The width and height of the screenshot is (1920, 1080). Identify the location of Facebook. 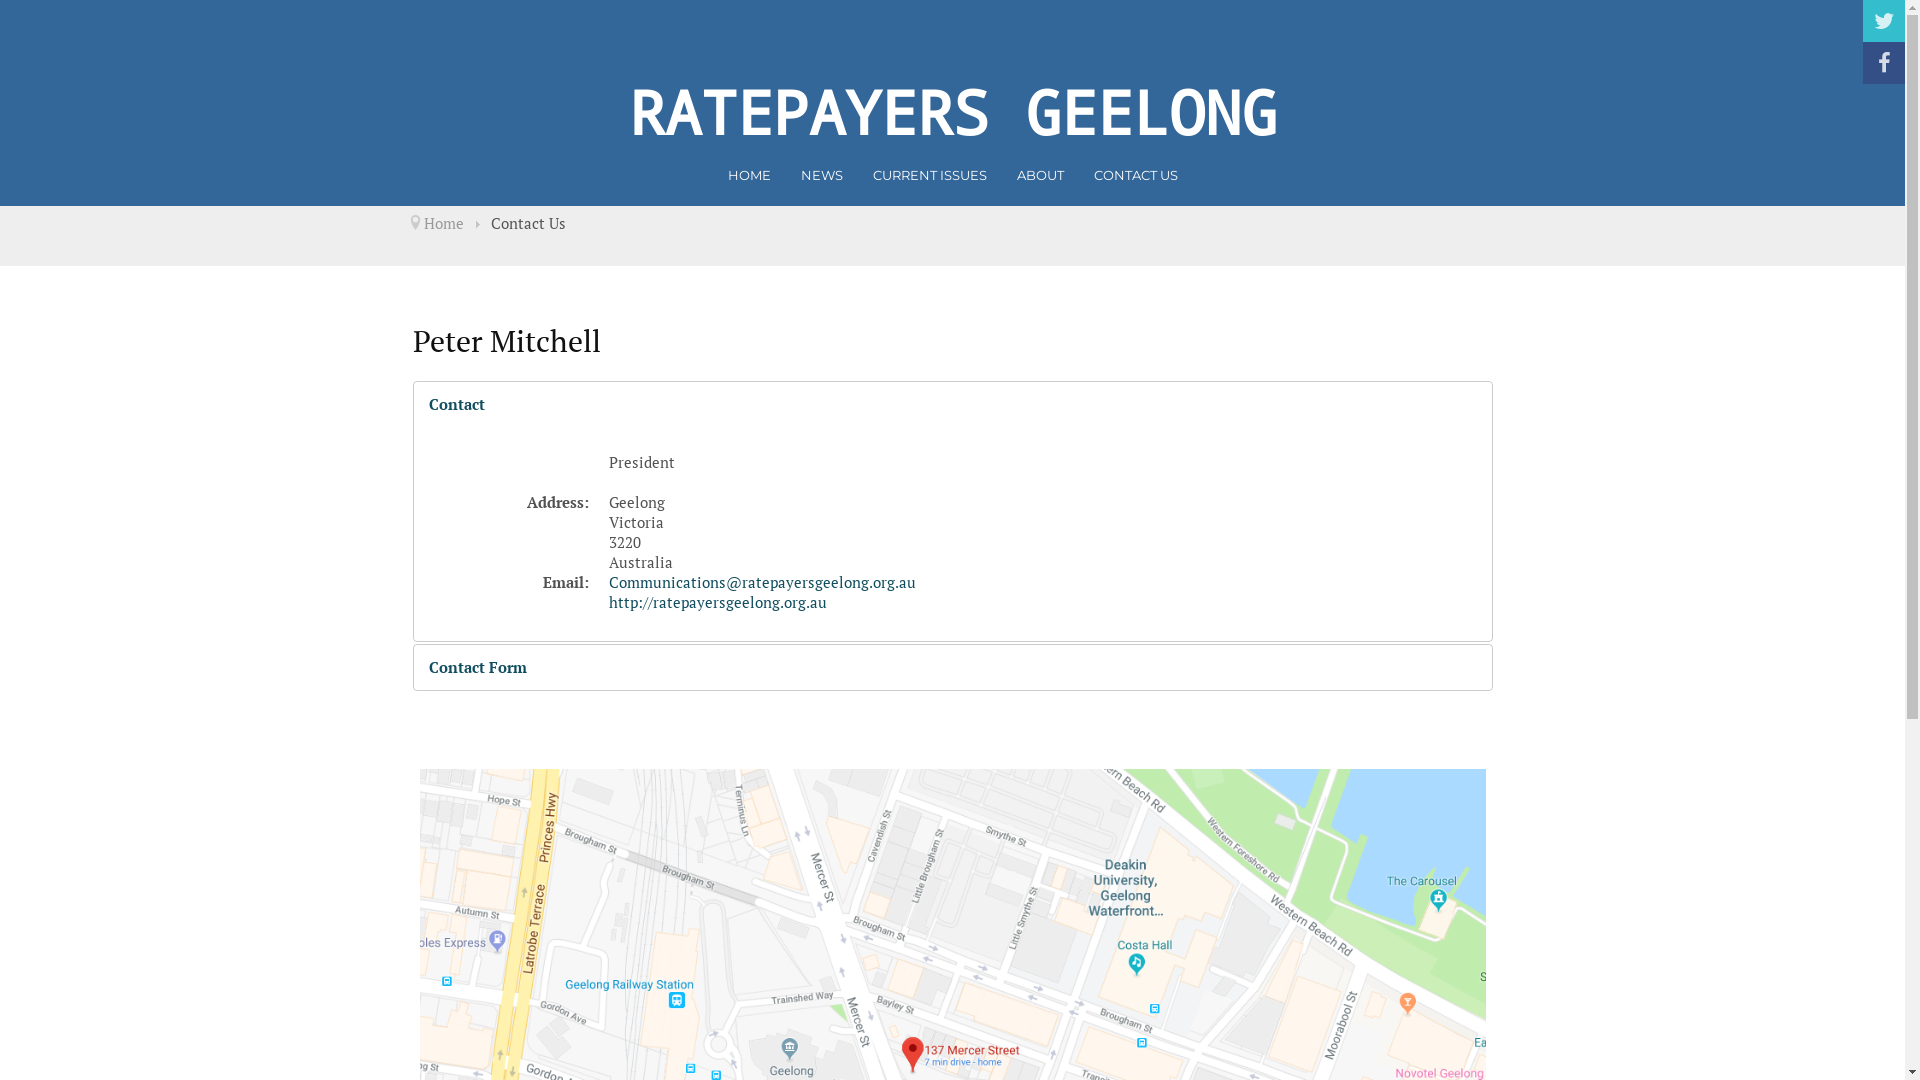
(1884, 63).